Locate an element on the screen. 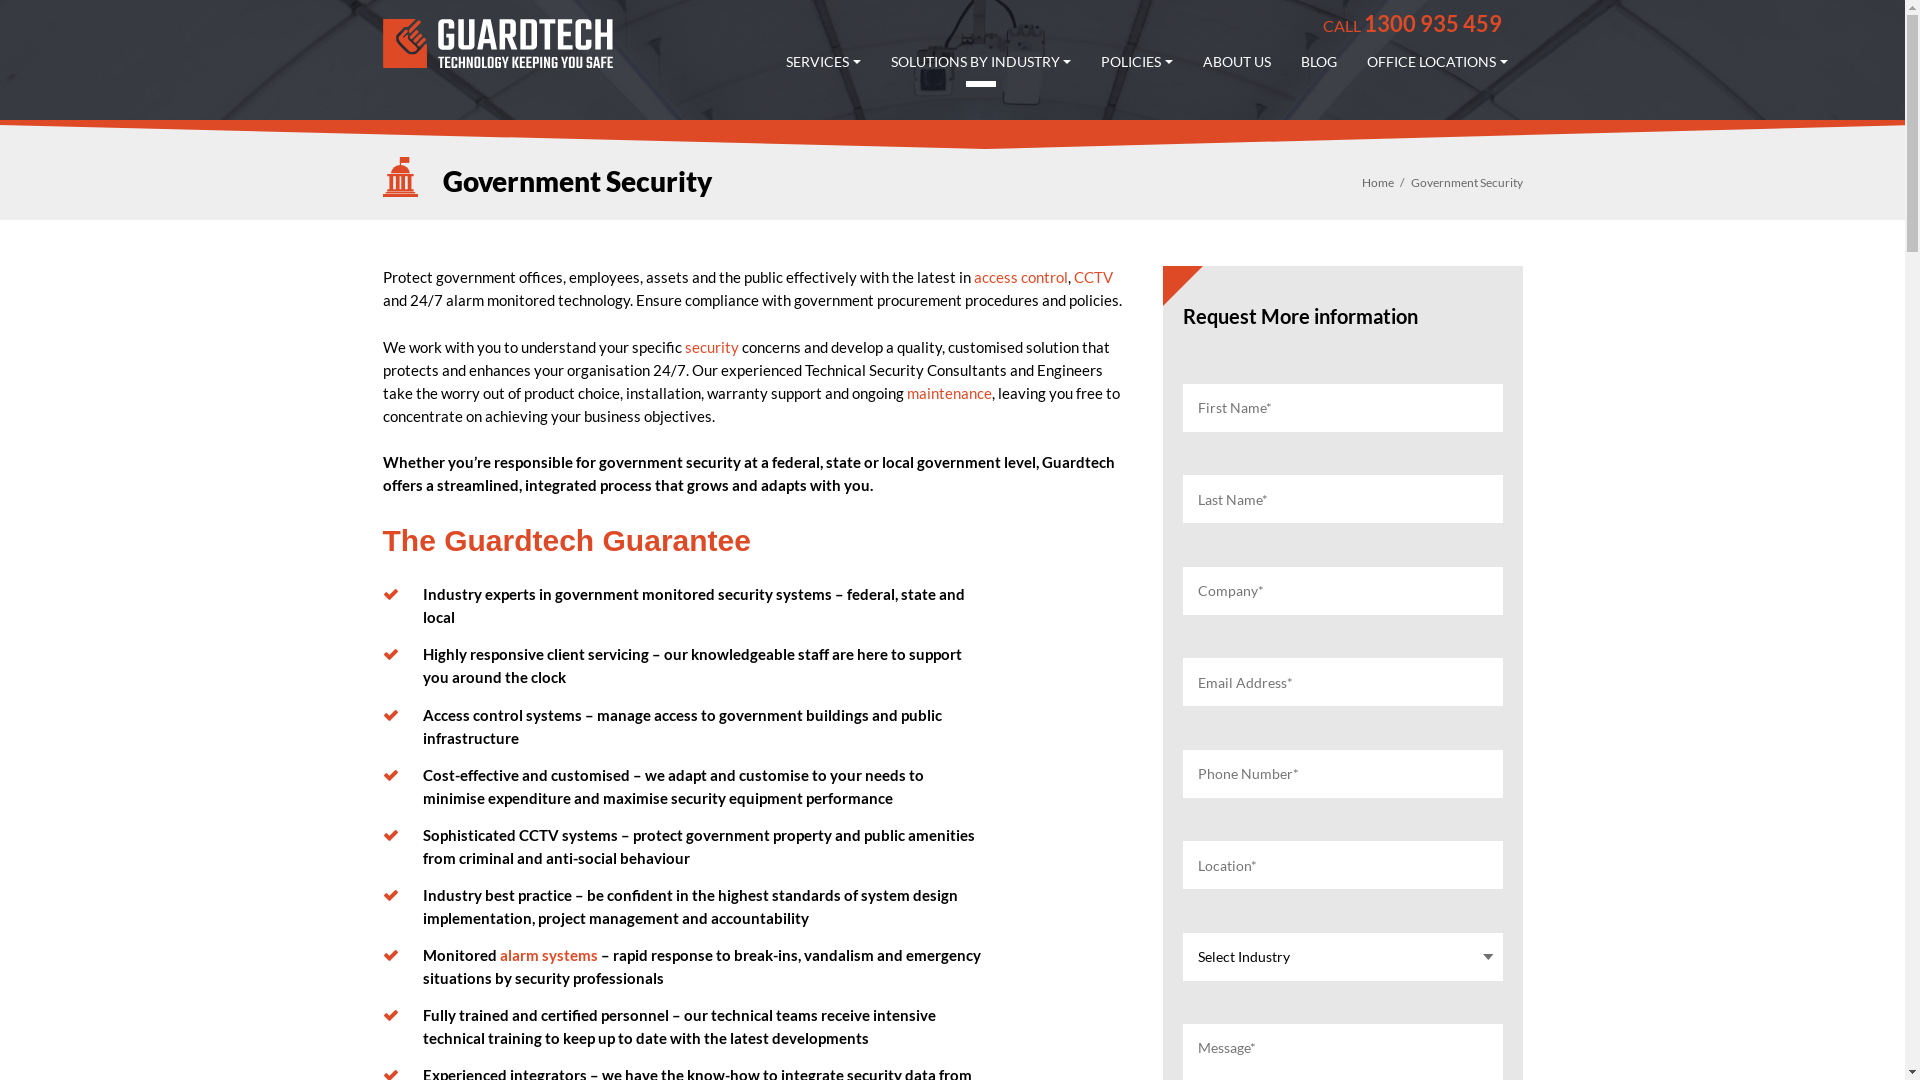  CALL 1300 935 459 is located at coordinates (1412, 24).